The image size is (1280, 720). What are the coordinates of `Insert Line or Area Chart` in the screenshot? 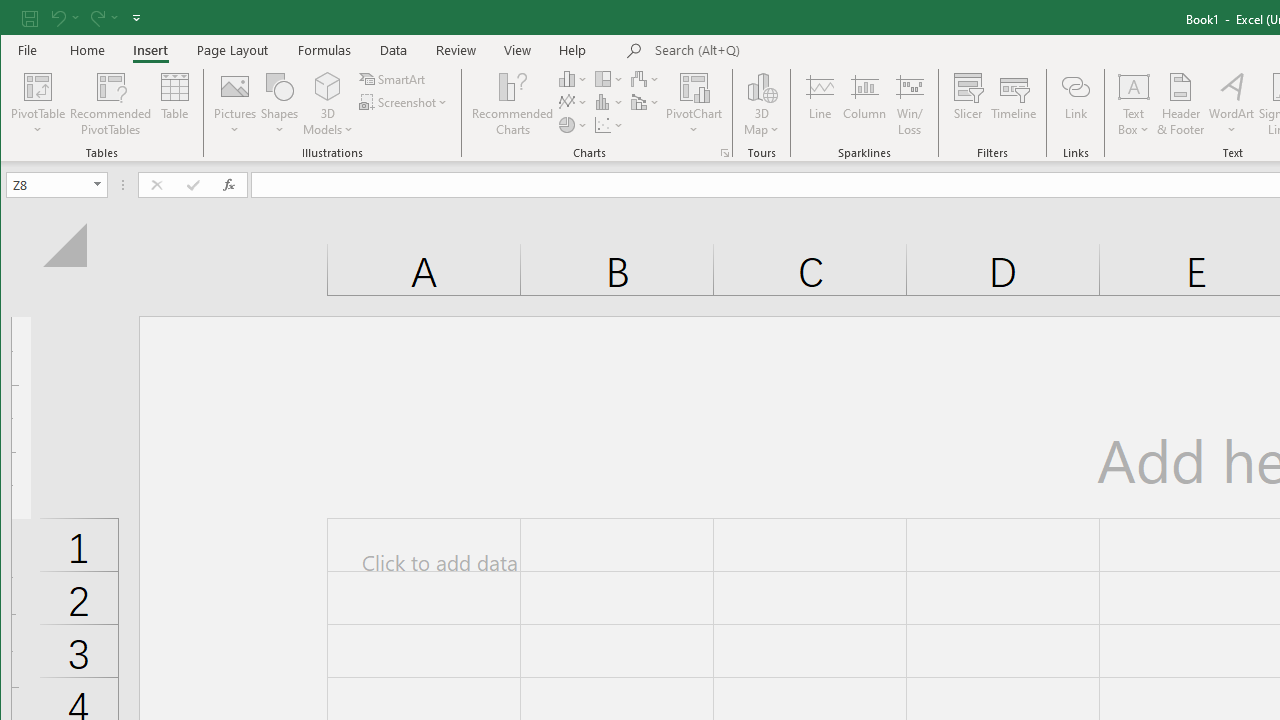 It's located at (573, 102).